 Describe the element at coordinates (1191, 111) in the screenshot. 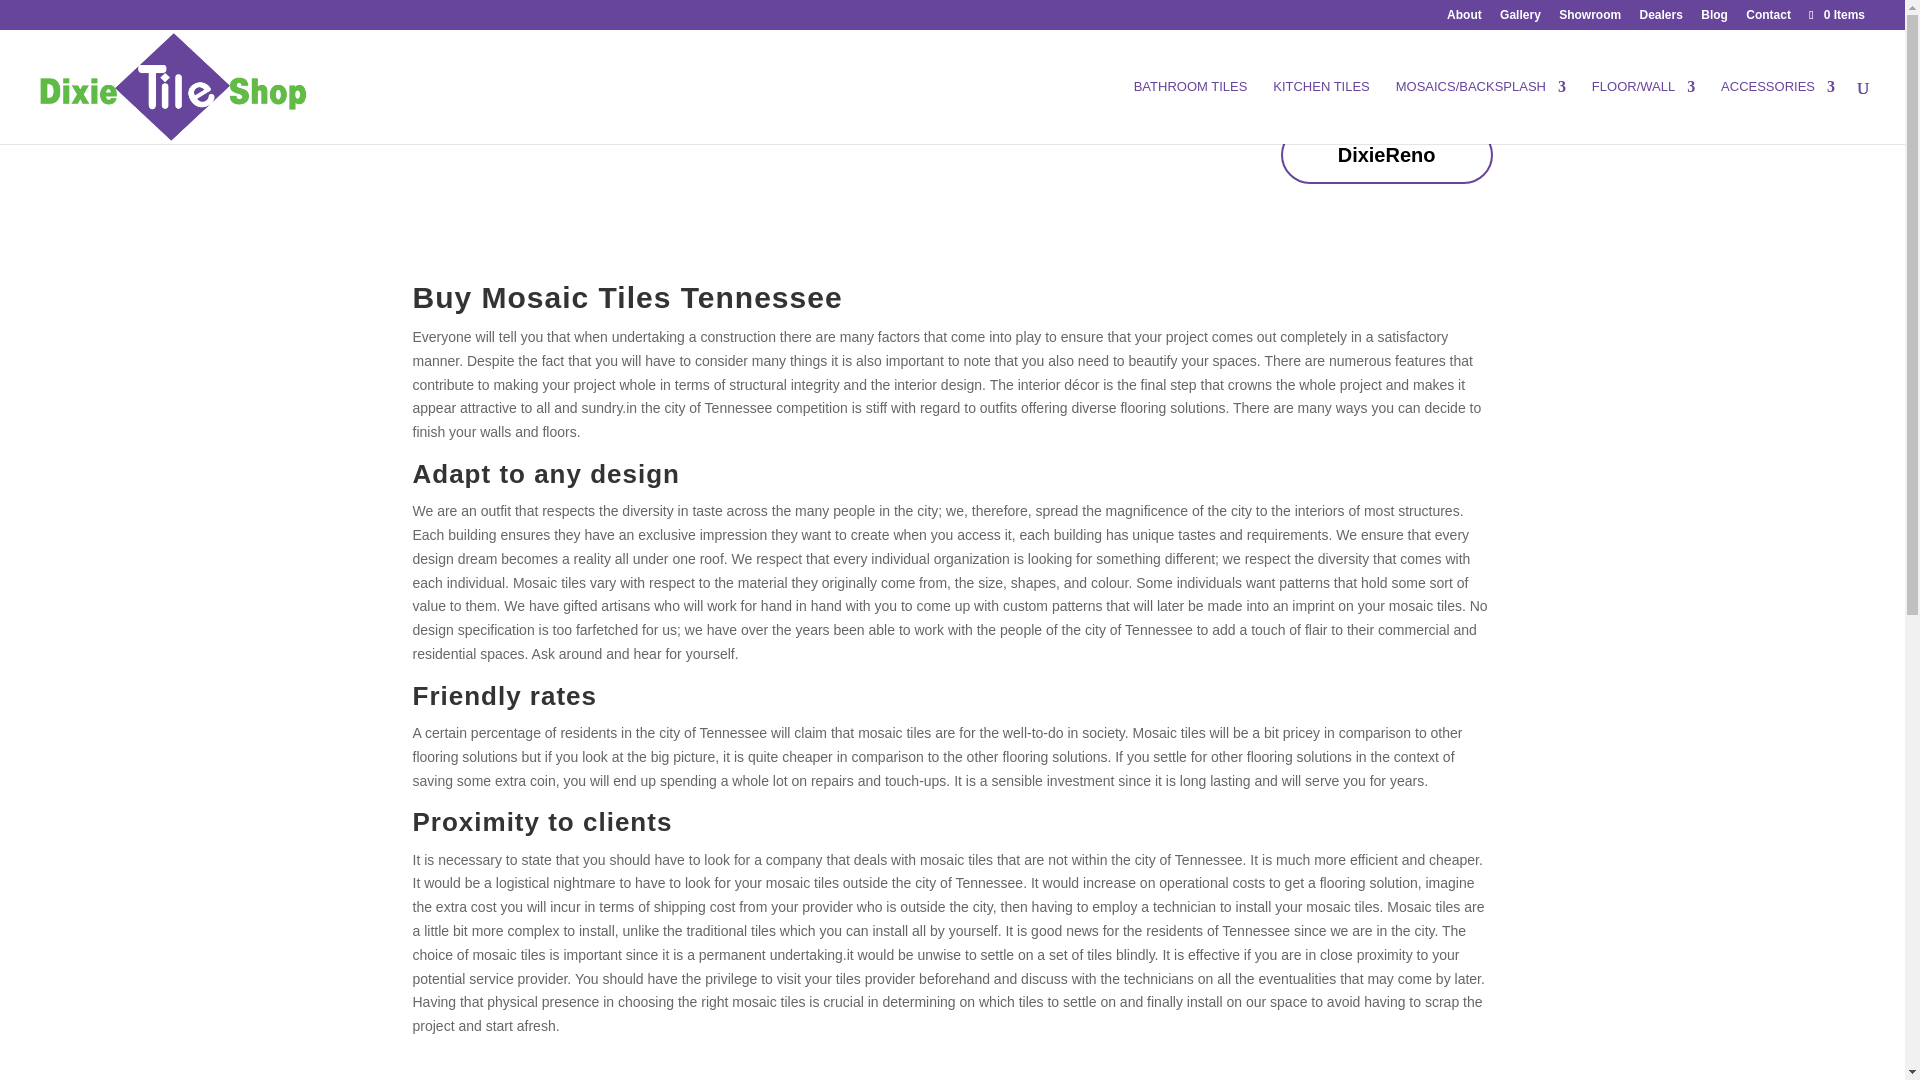

I see `BATHROOM TILES` at that location.